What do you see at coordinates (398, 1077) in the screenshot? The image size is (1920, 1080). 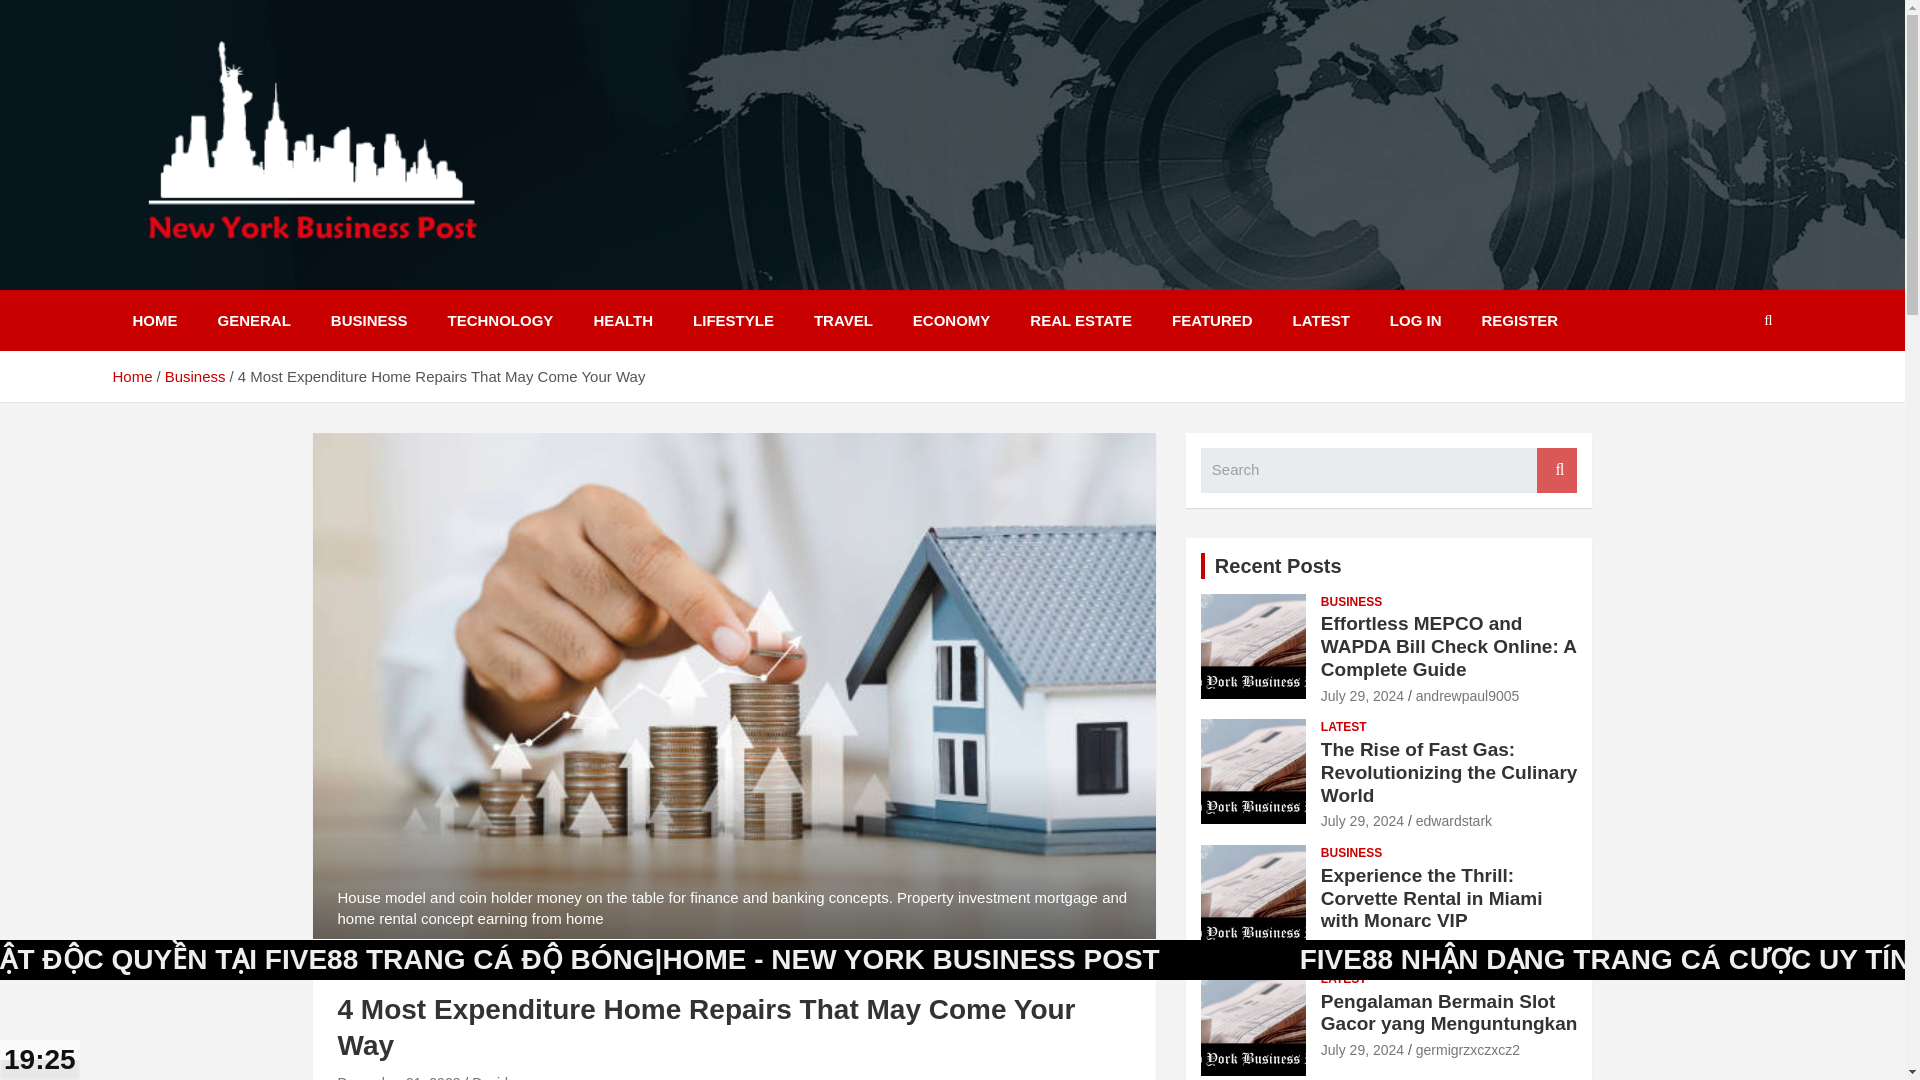 I see `December 21, 2023` at bounding box center [398, 1077].